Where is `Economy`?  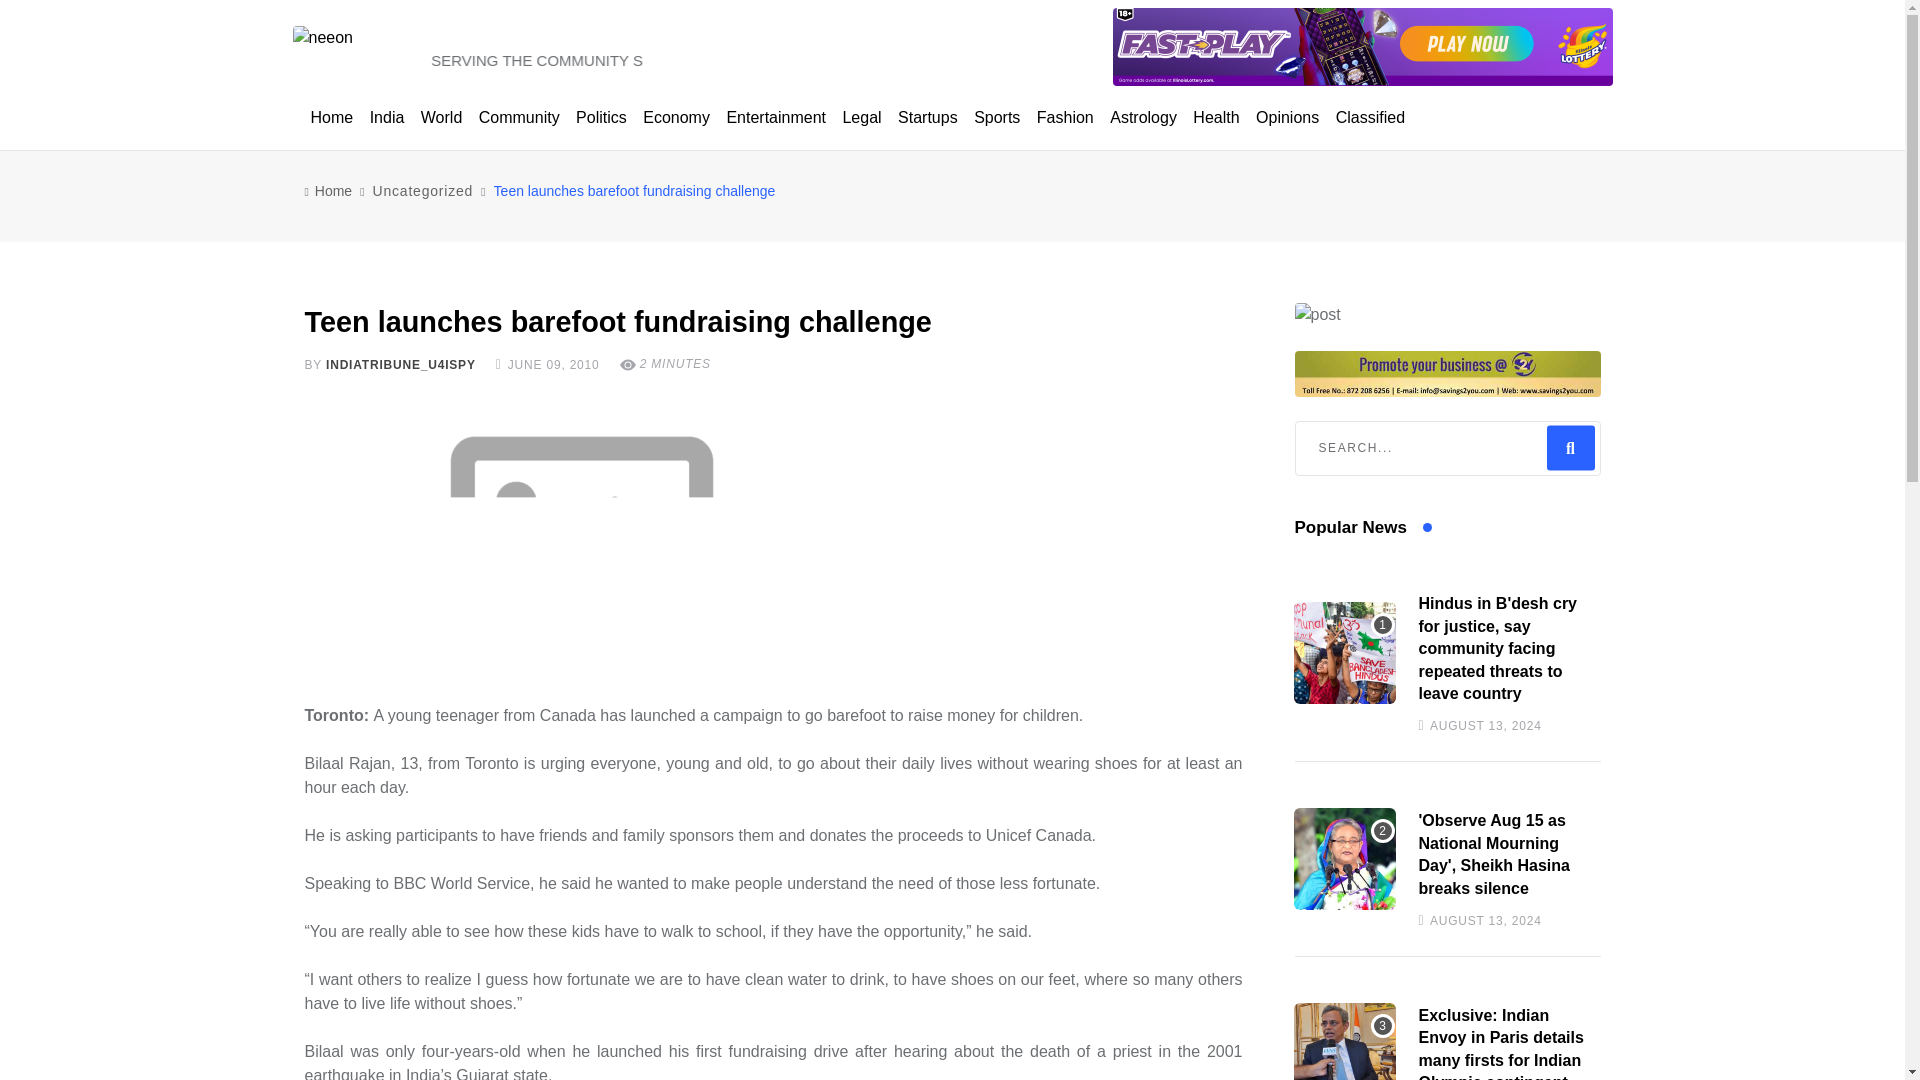
Economy is located at coordinates (676, 118).